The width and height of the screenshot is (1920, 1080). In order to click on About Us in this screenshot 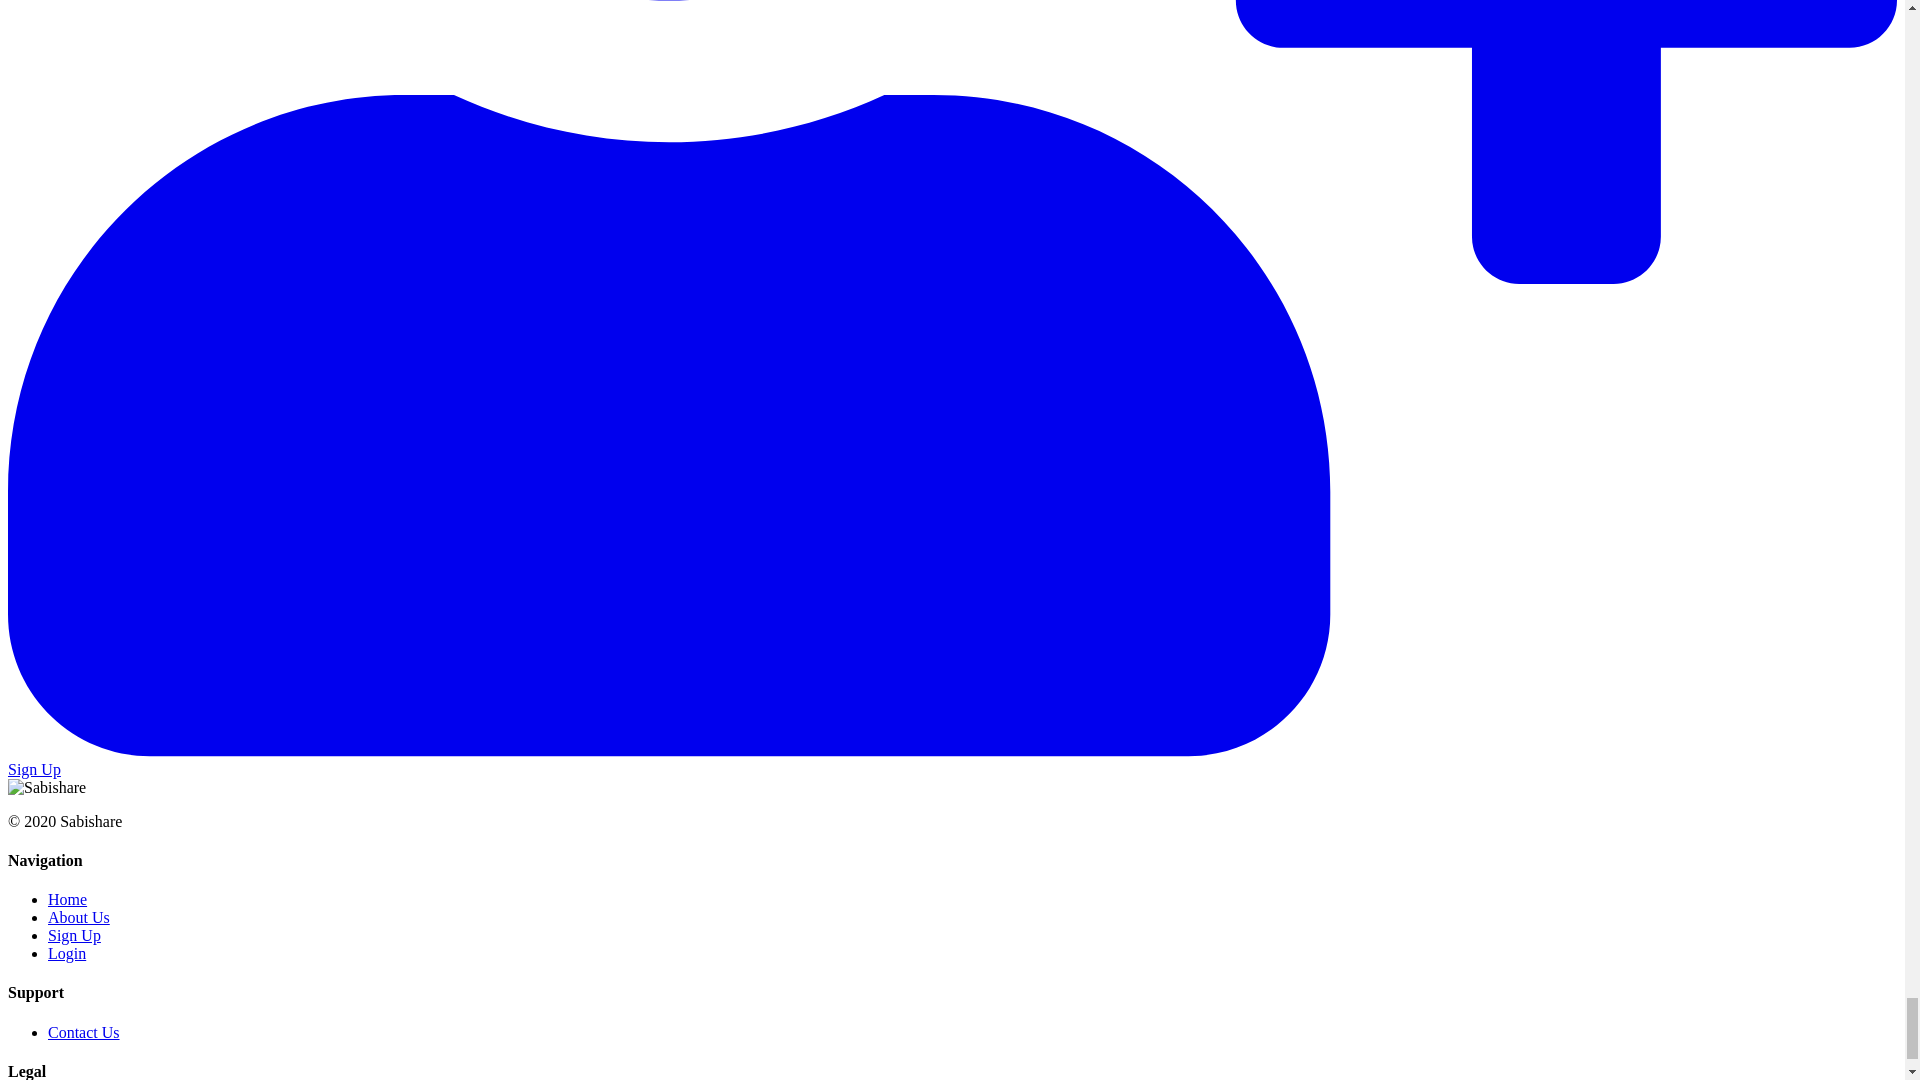, I will do `click(78, 917)`.